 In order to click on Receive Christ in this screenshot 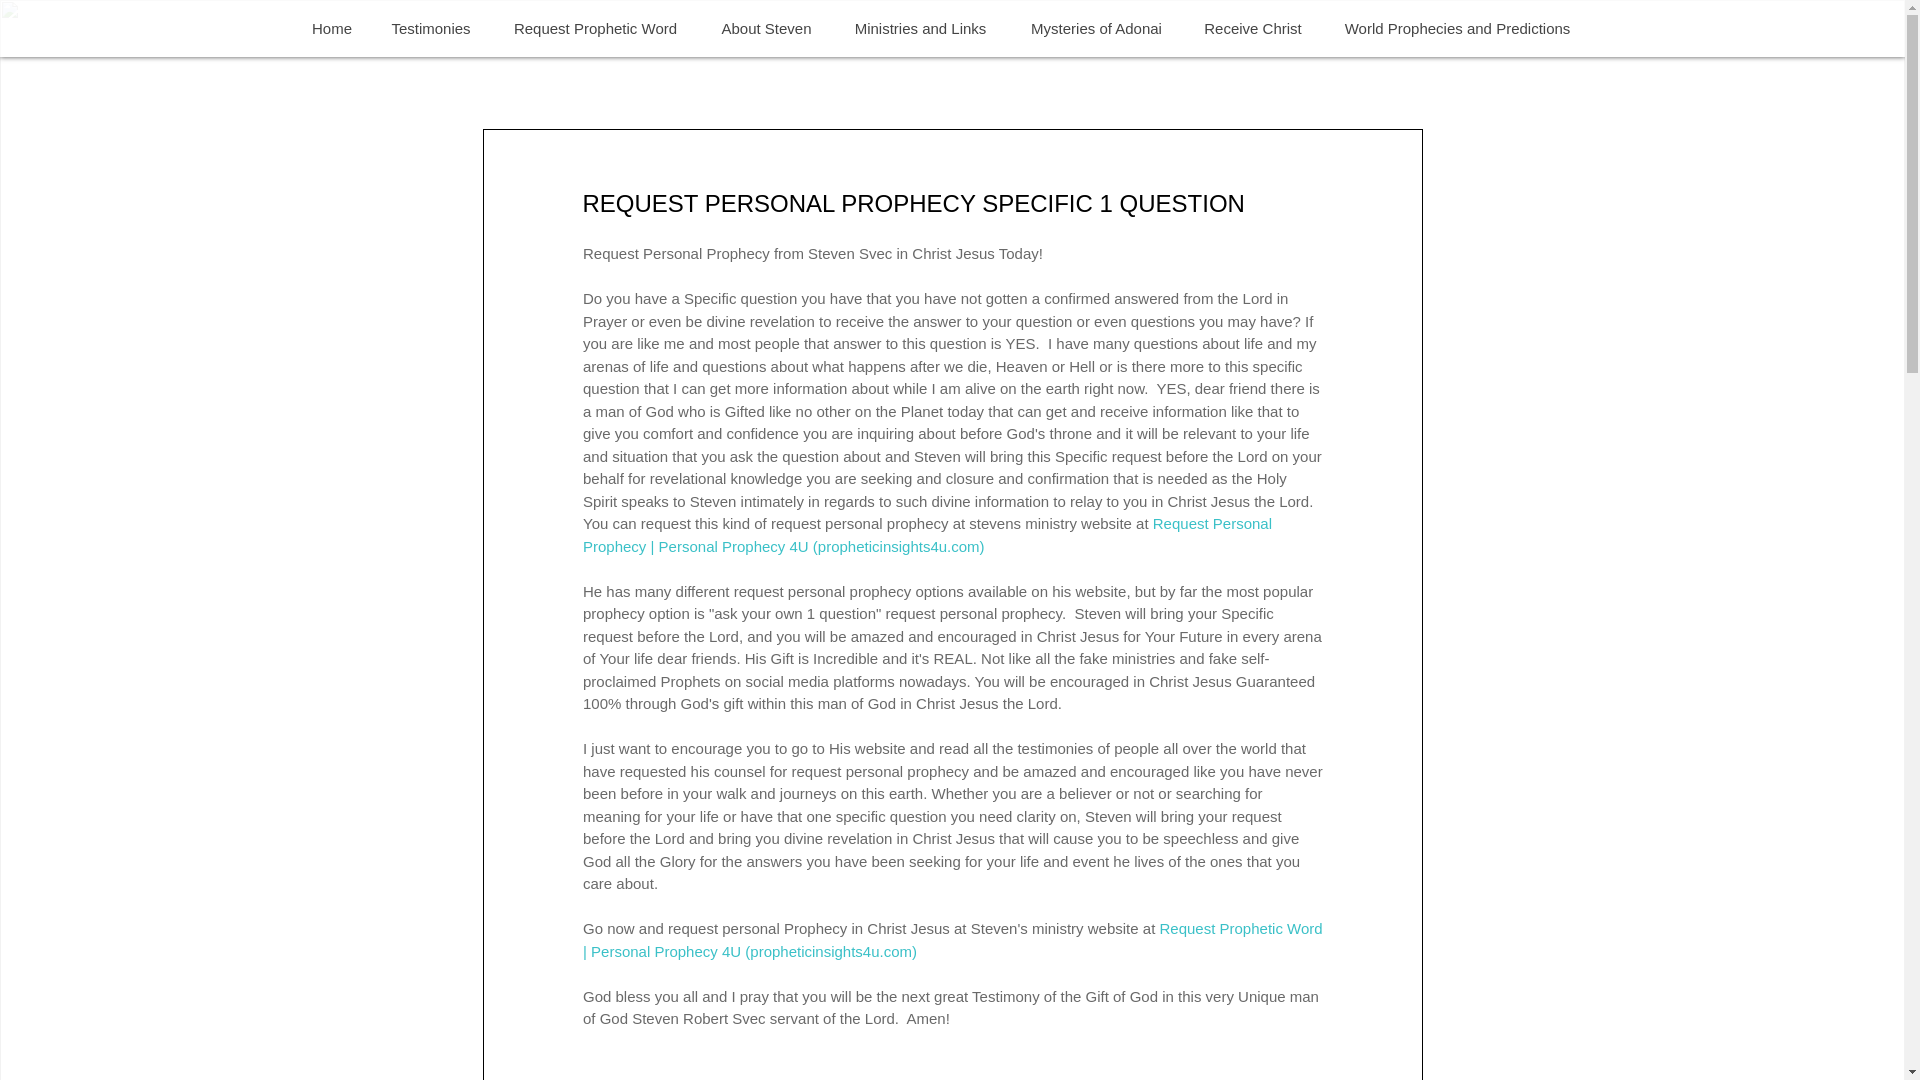, I will do `click(1252, 28)`.